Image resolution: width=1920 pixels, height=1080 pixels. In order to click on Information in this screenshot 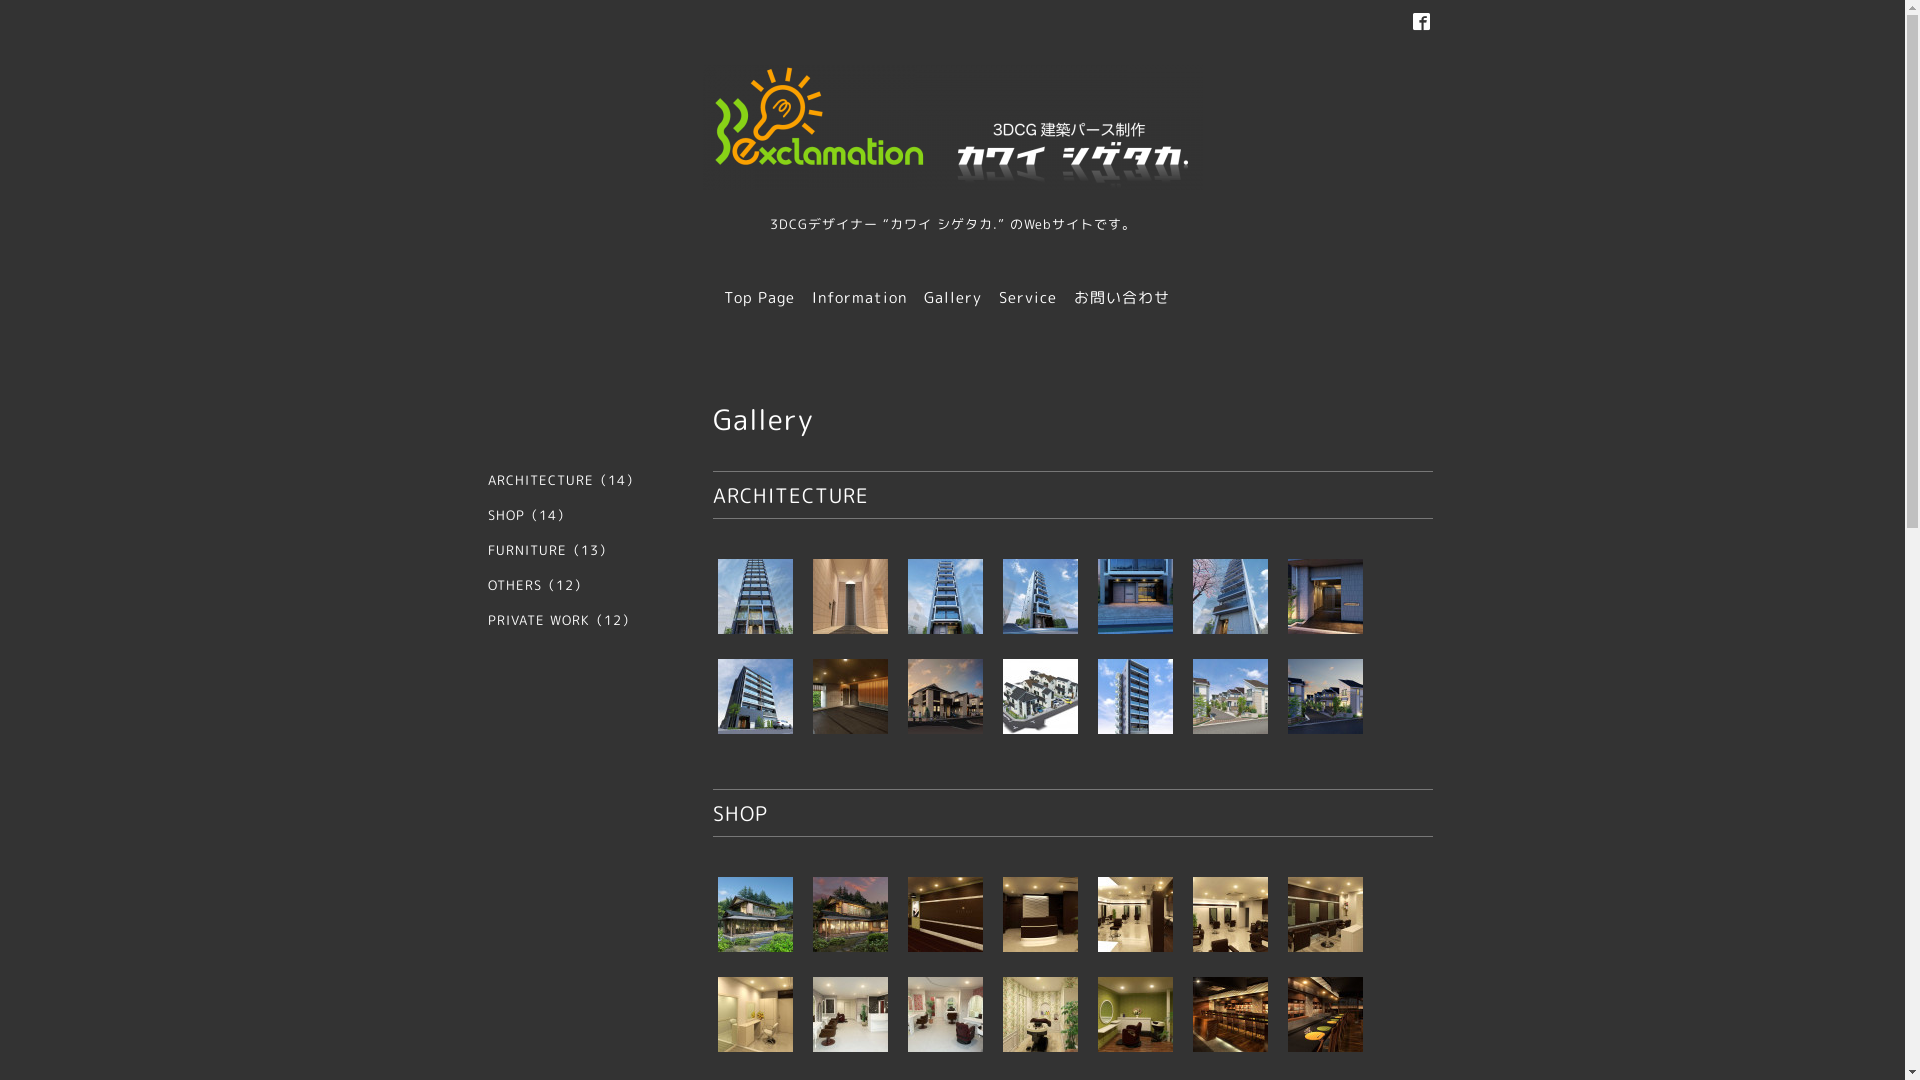, I will do `click(860, 298)`.